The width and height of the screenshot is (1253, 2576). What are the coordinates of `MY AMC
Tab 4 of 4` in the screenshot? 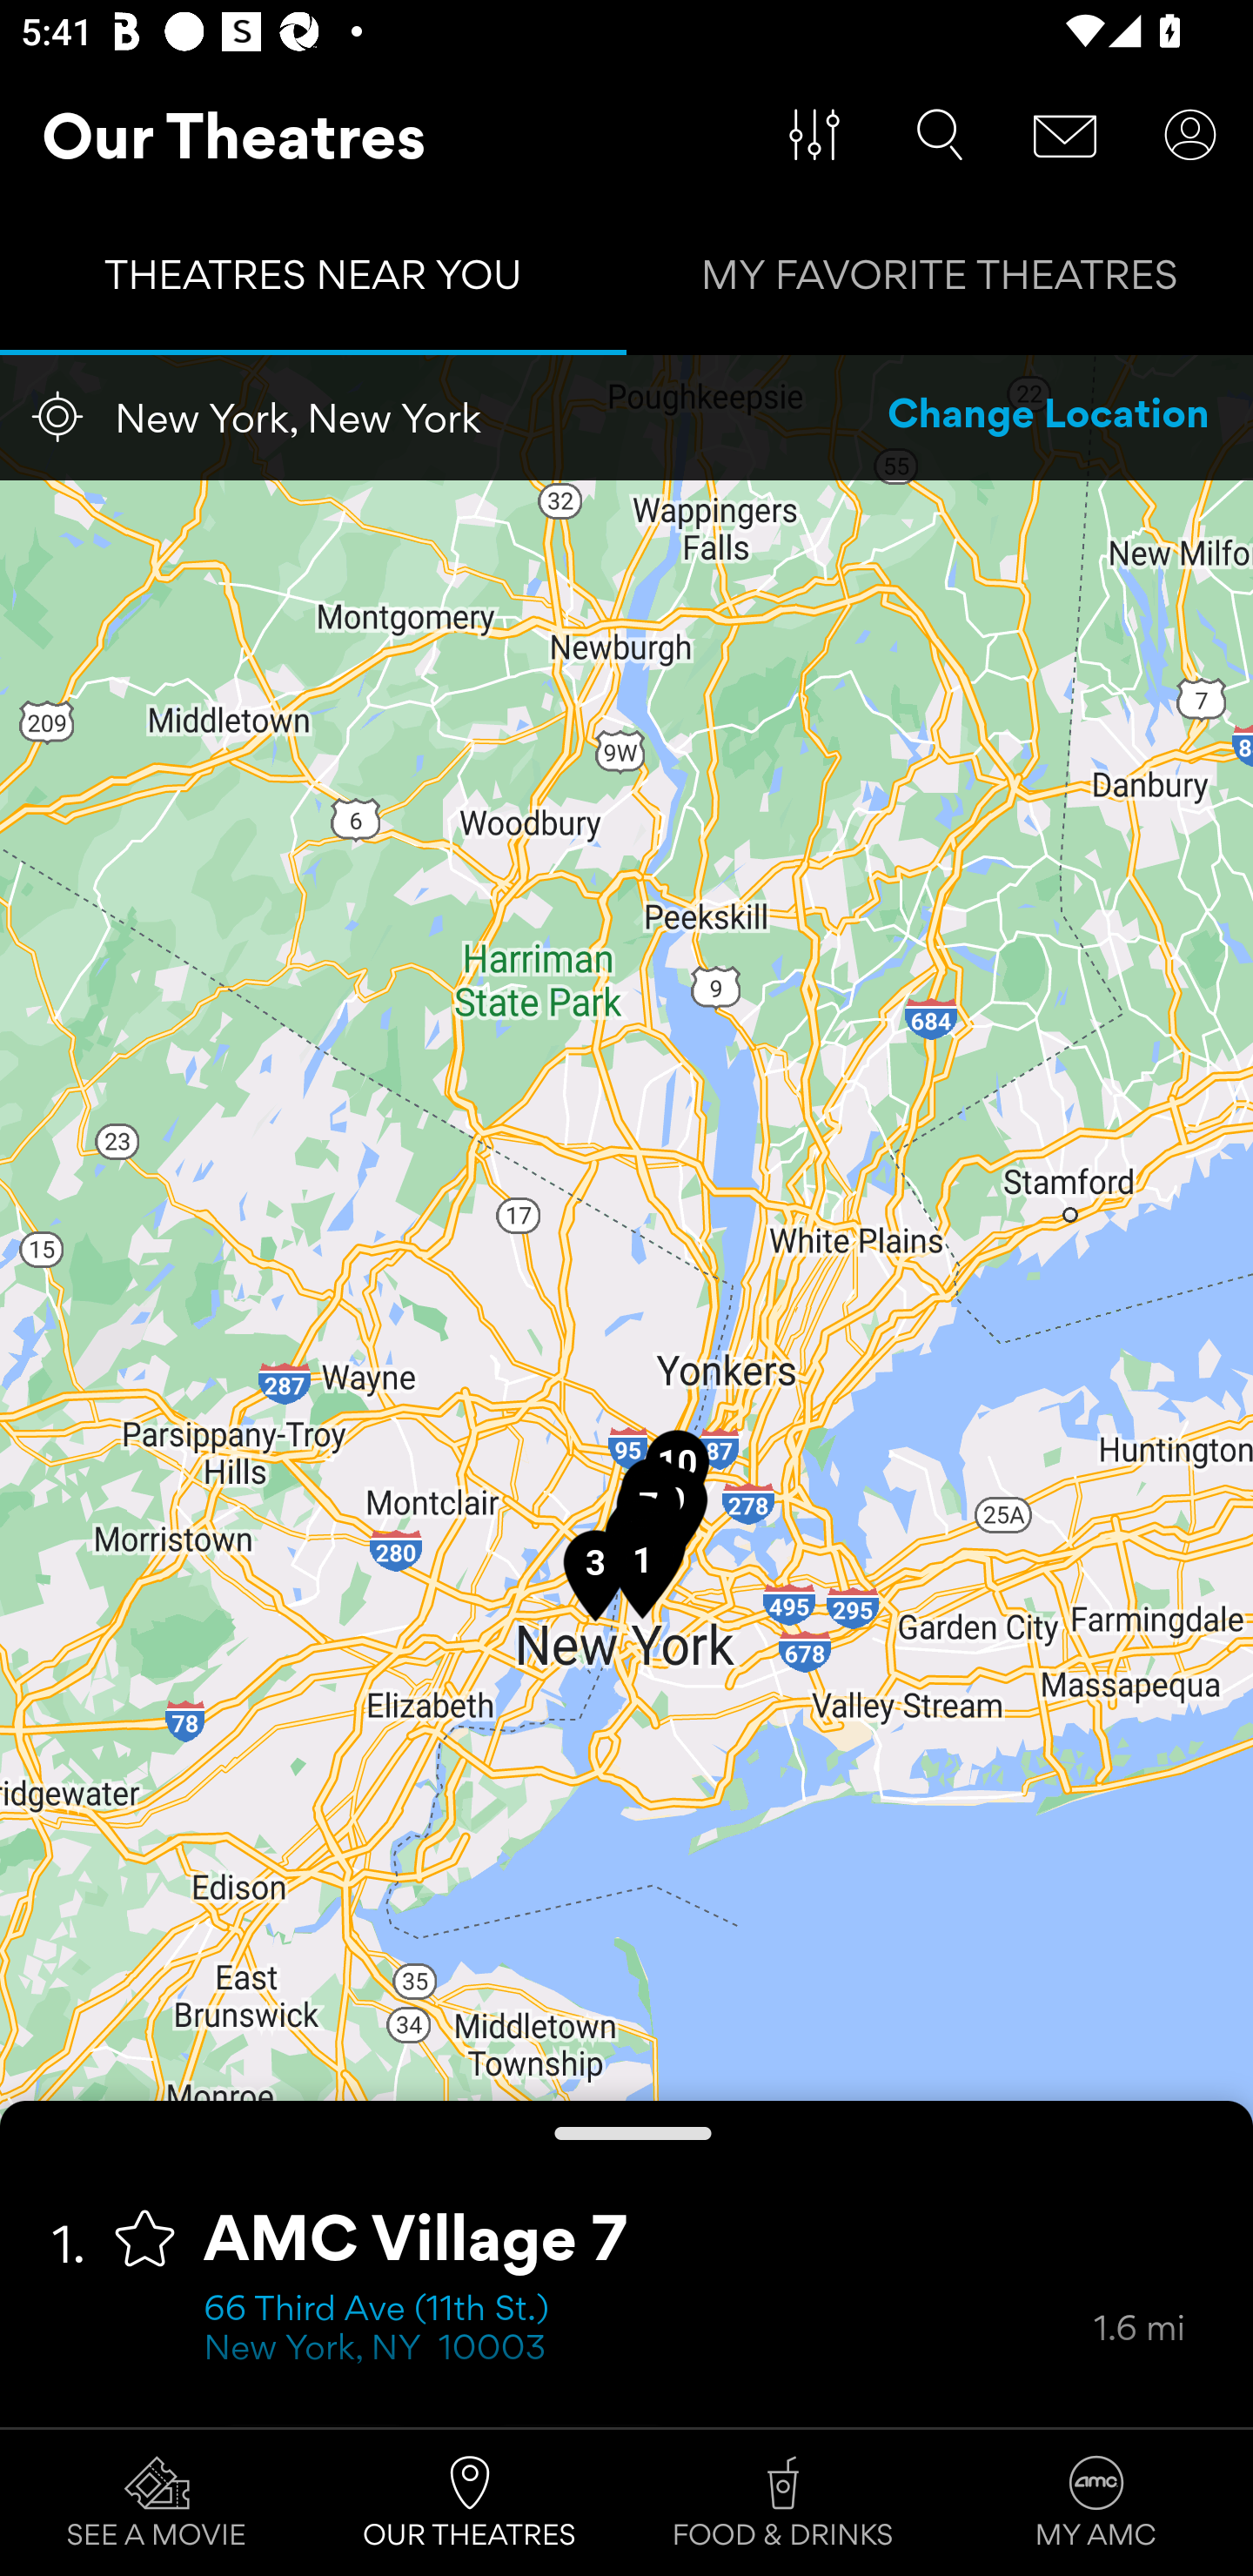 It's located at (1096, 2503).